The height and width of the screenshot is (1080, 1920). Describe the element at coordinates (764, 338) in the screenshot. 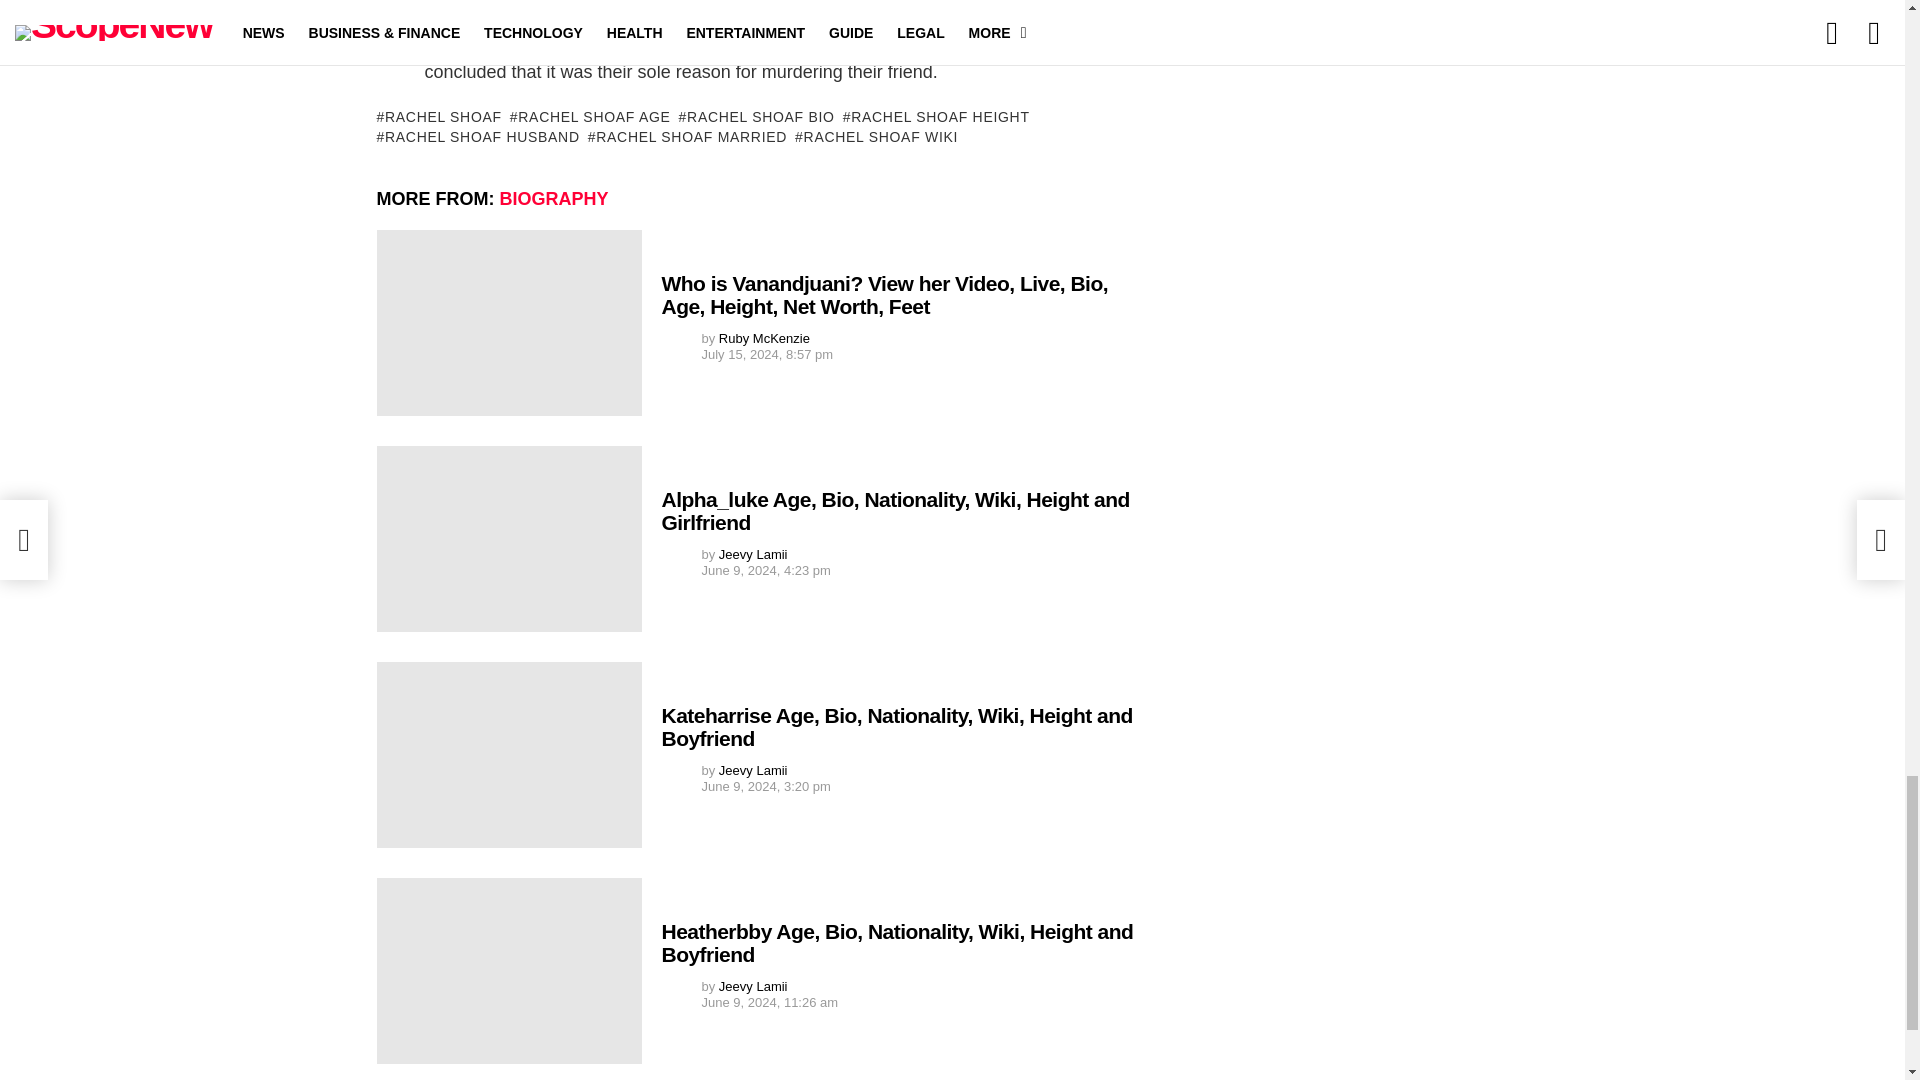

I see `Posts by Ruby McKenzie` at that location.